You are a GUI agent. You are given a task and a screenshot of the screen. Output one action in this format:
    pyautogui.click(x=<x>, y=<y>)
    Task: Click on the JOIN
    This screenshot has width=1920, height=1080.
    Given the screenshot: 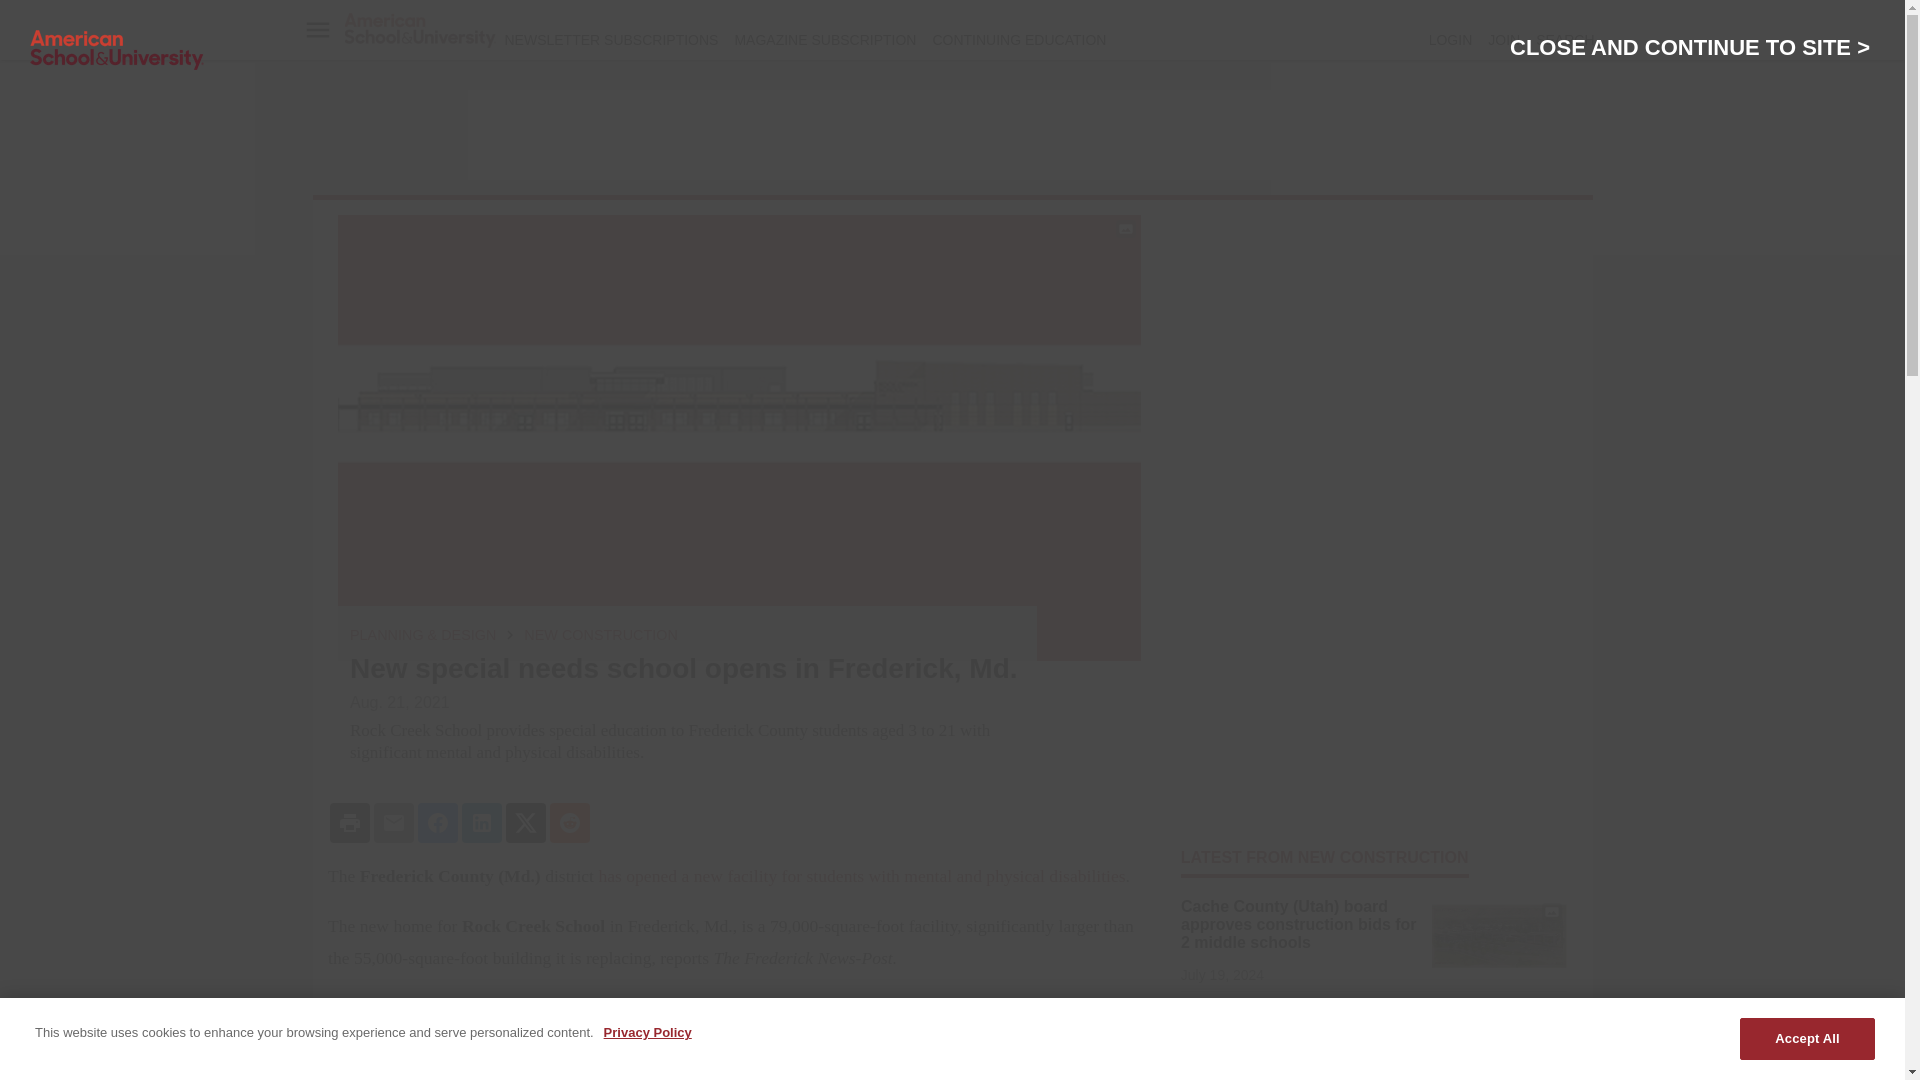 What is the action you would take?
    pyautogui.click(x=1504, y=40)
    